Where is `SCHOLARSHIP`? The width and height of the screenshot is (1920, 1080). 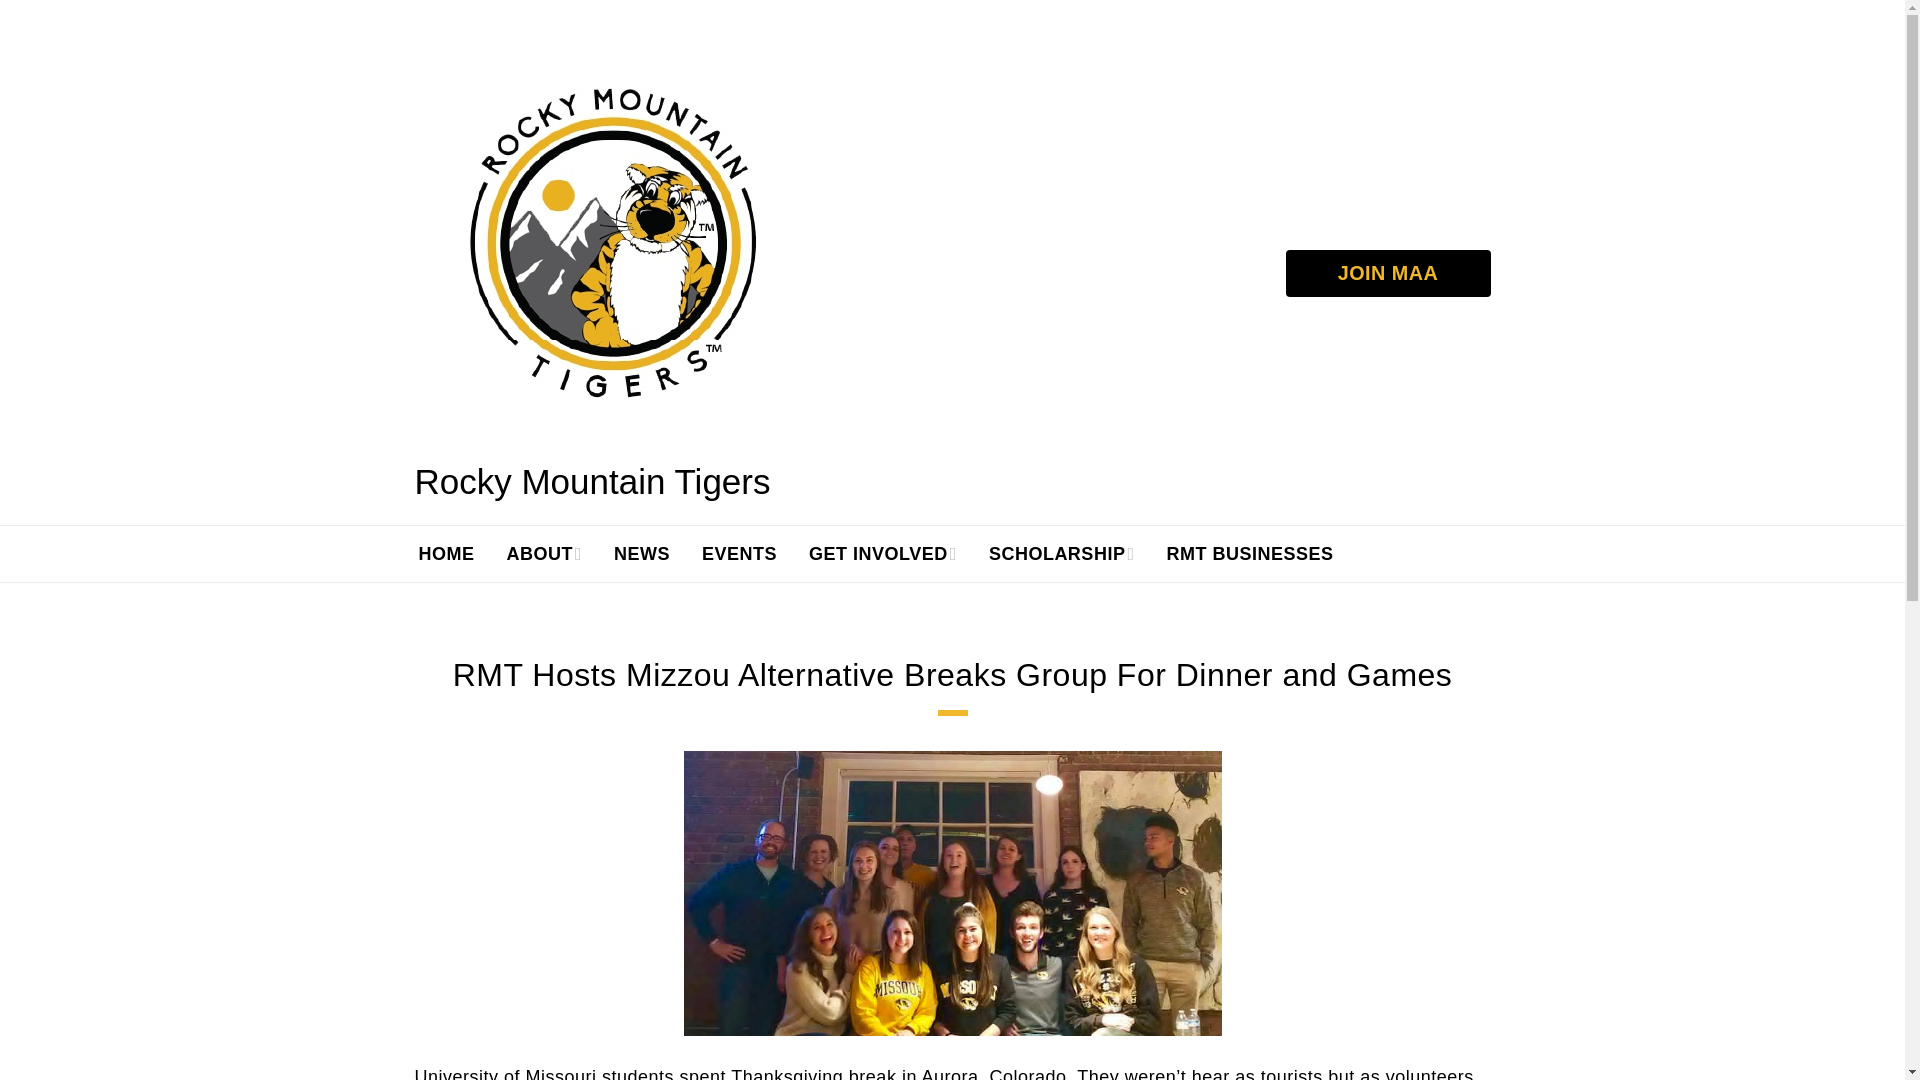
SCHOLARSHIP is located at coordinates (1062, 554).